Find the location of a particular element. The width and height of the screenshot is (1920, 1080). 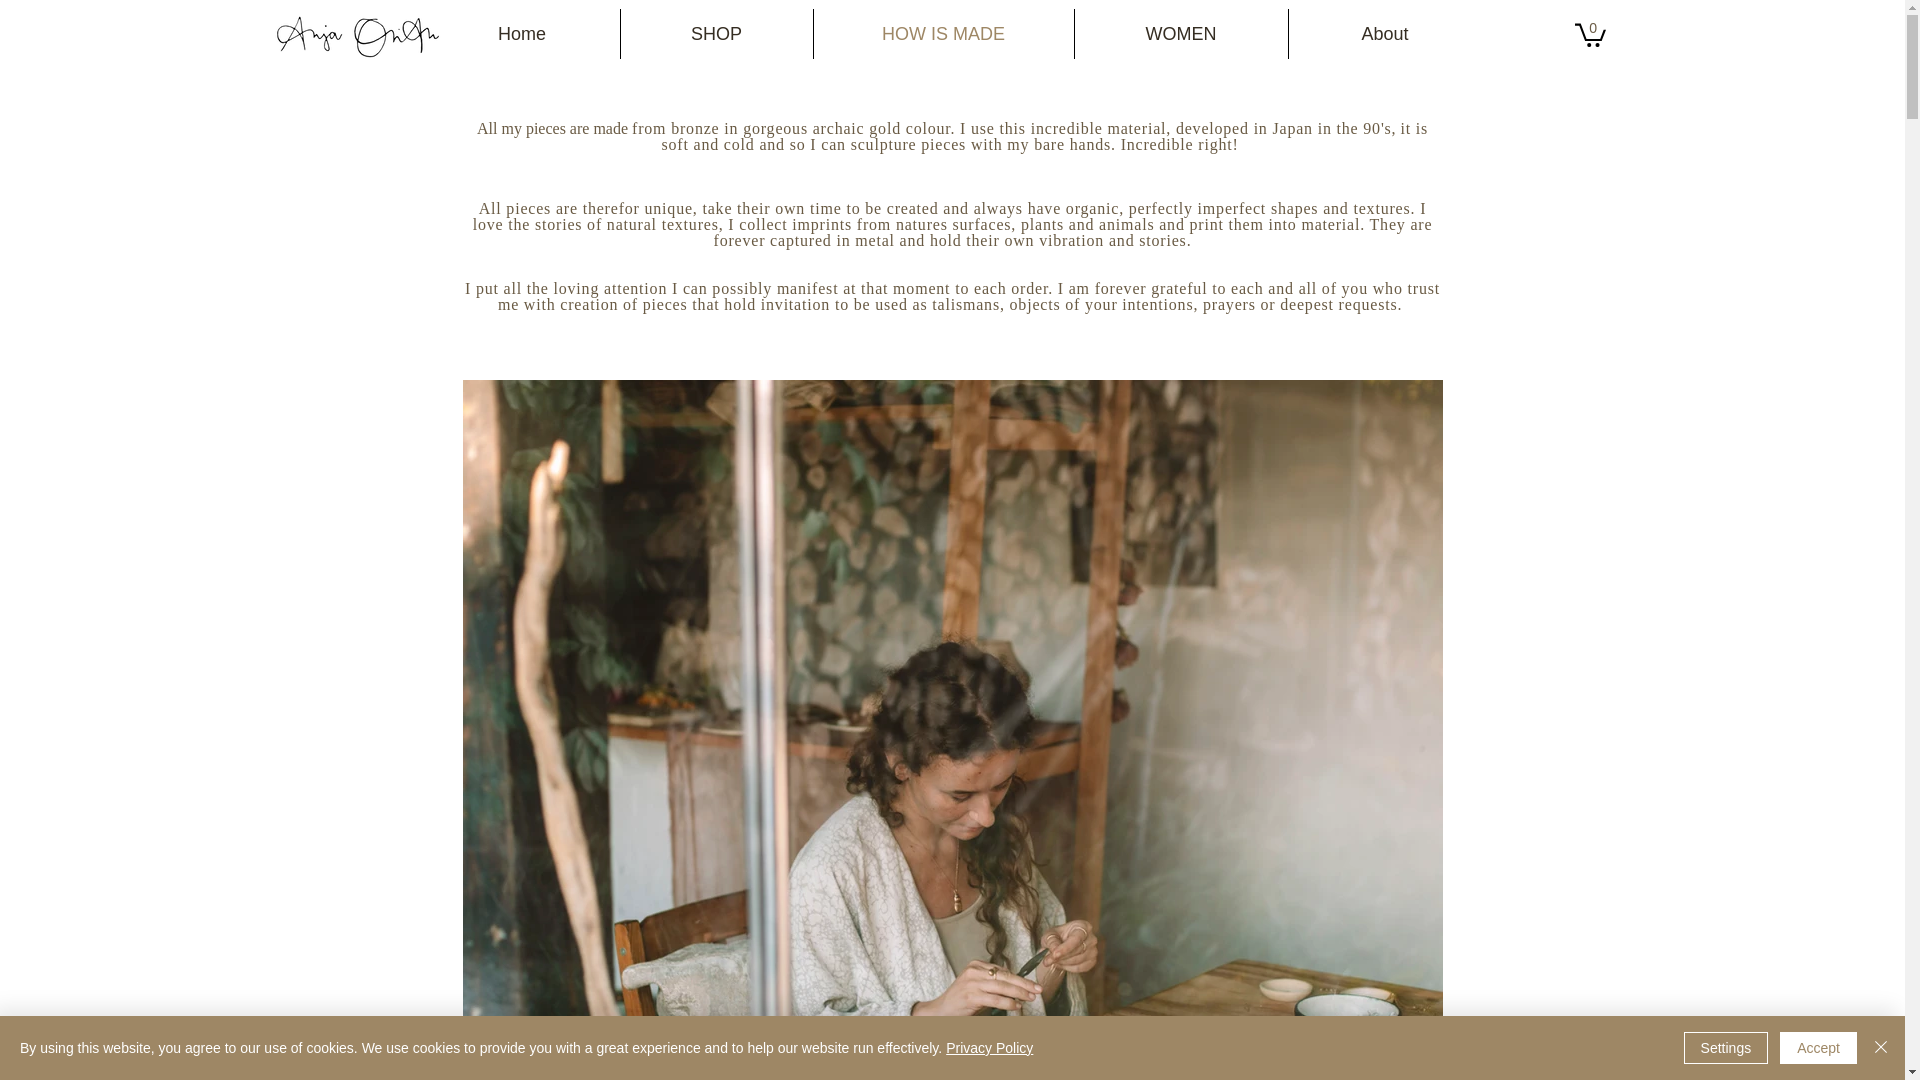

0 is located at coordinates (1590, 34).